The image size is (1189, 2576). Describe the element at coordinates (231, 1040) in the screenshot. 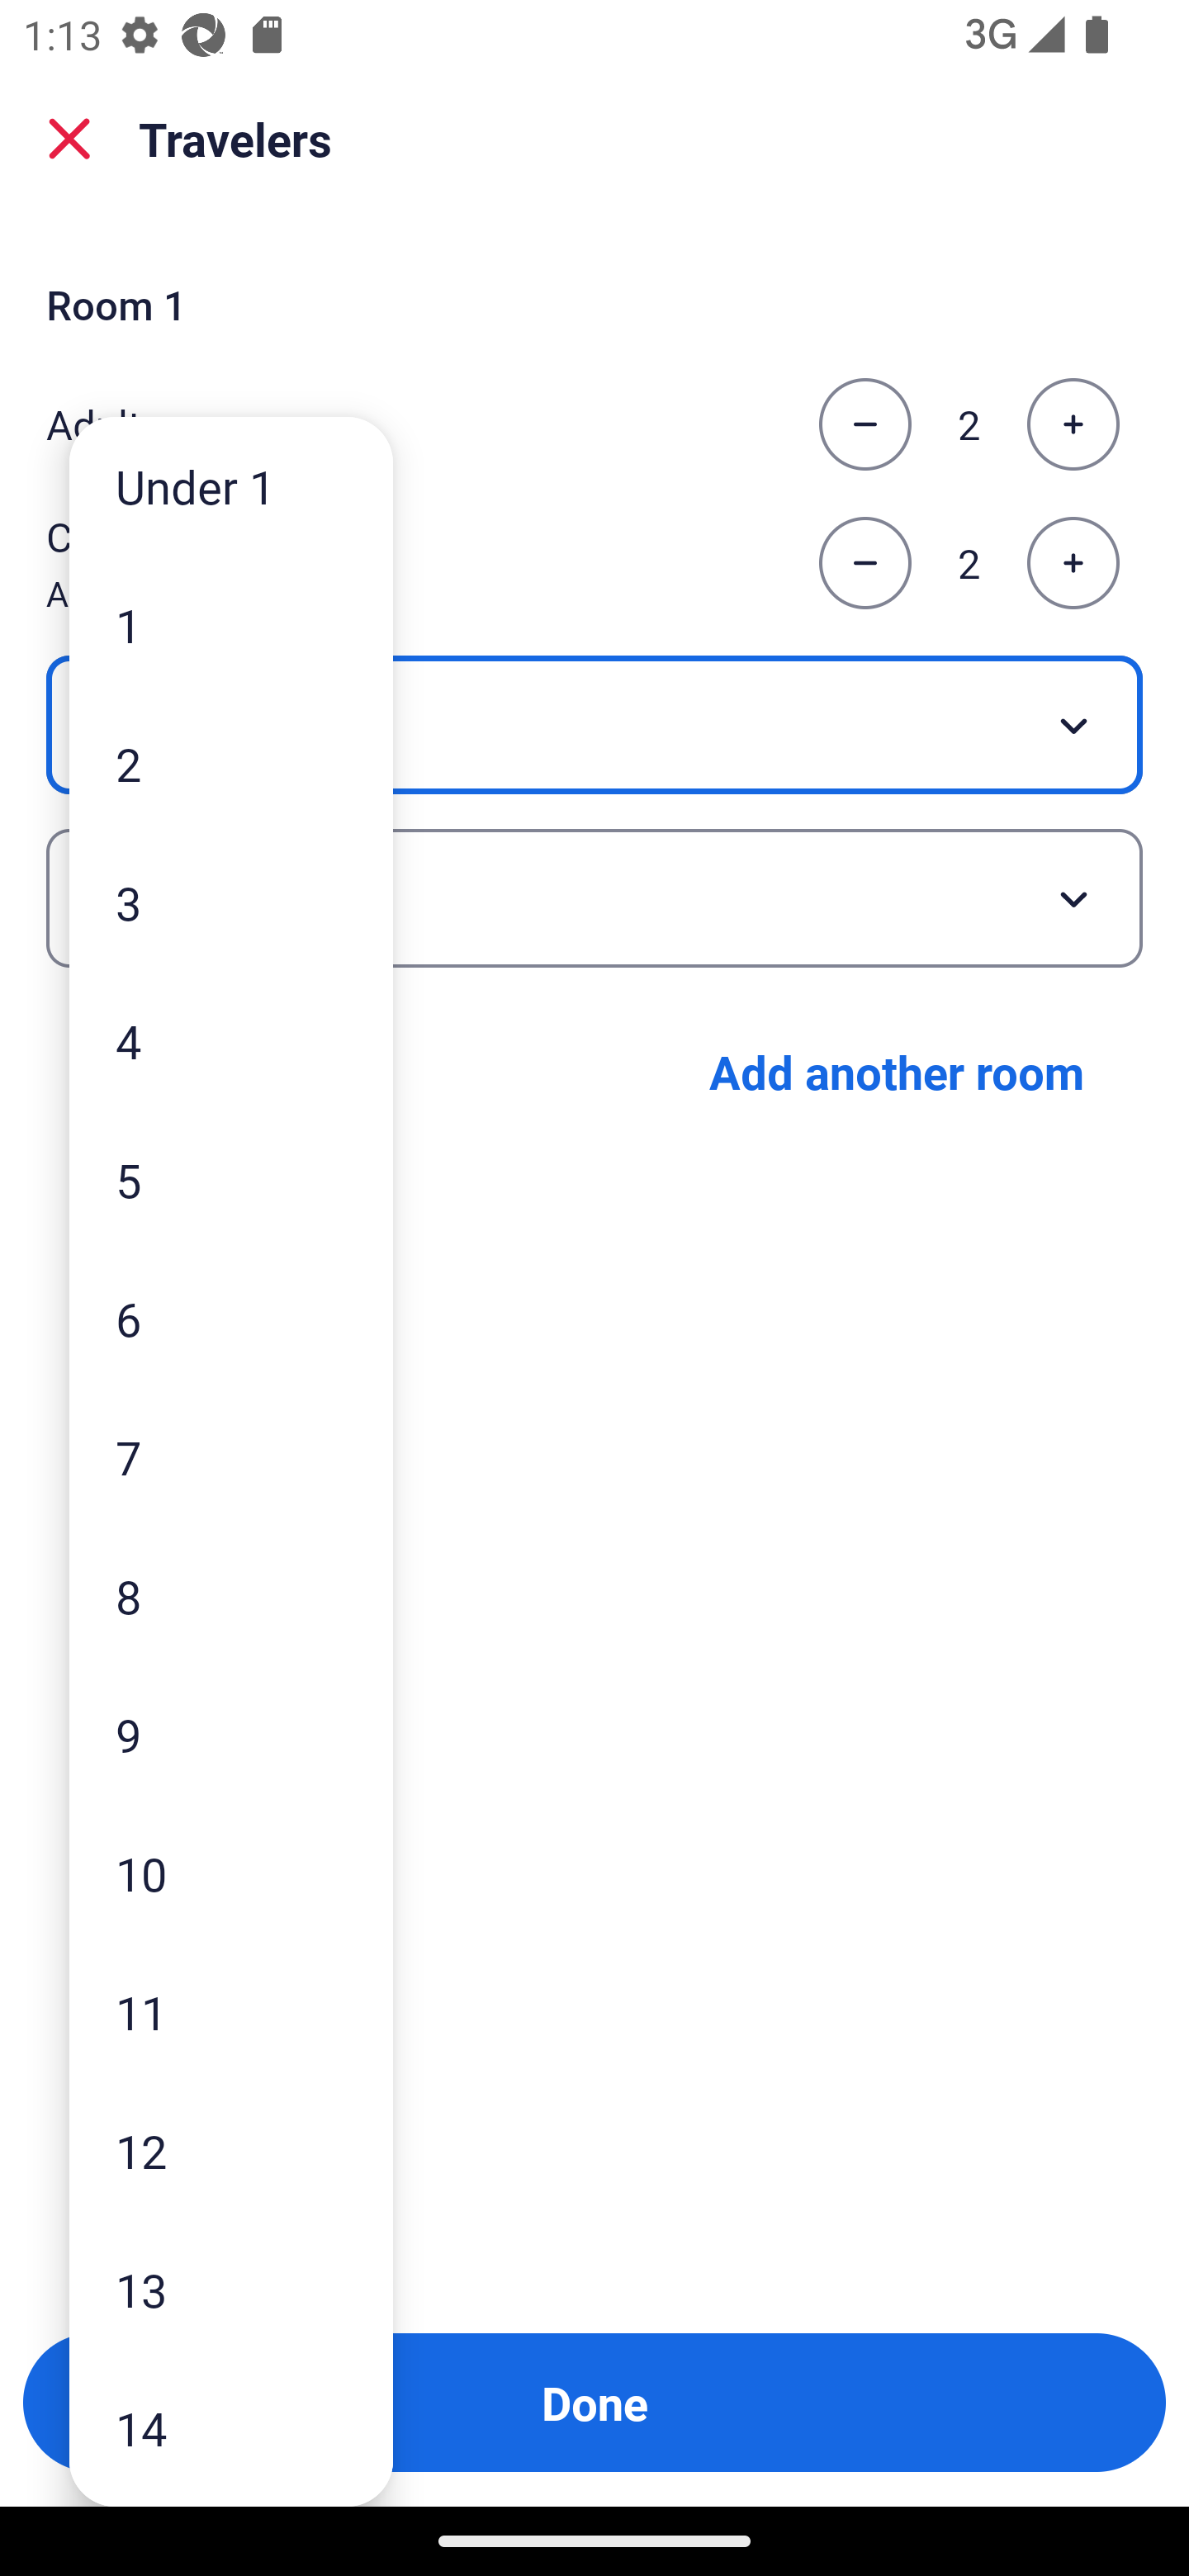

I see `4` at that location.